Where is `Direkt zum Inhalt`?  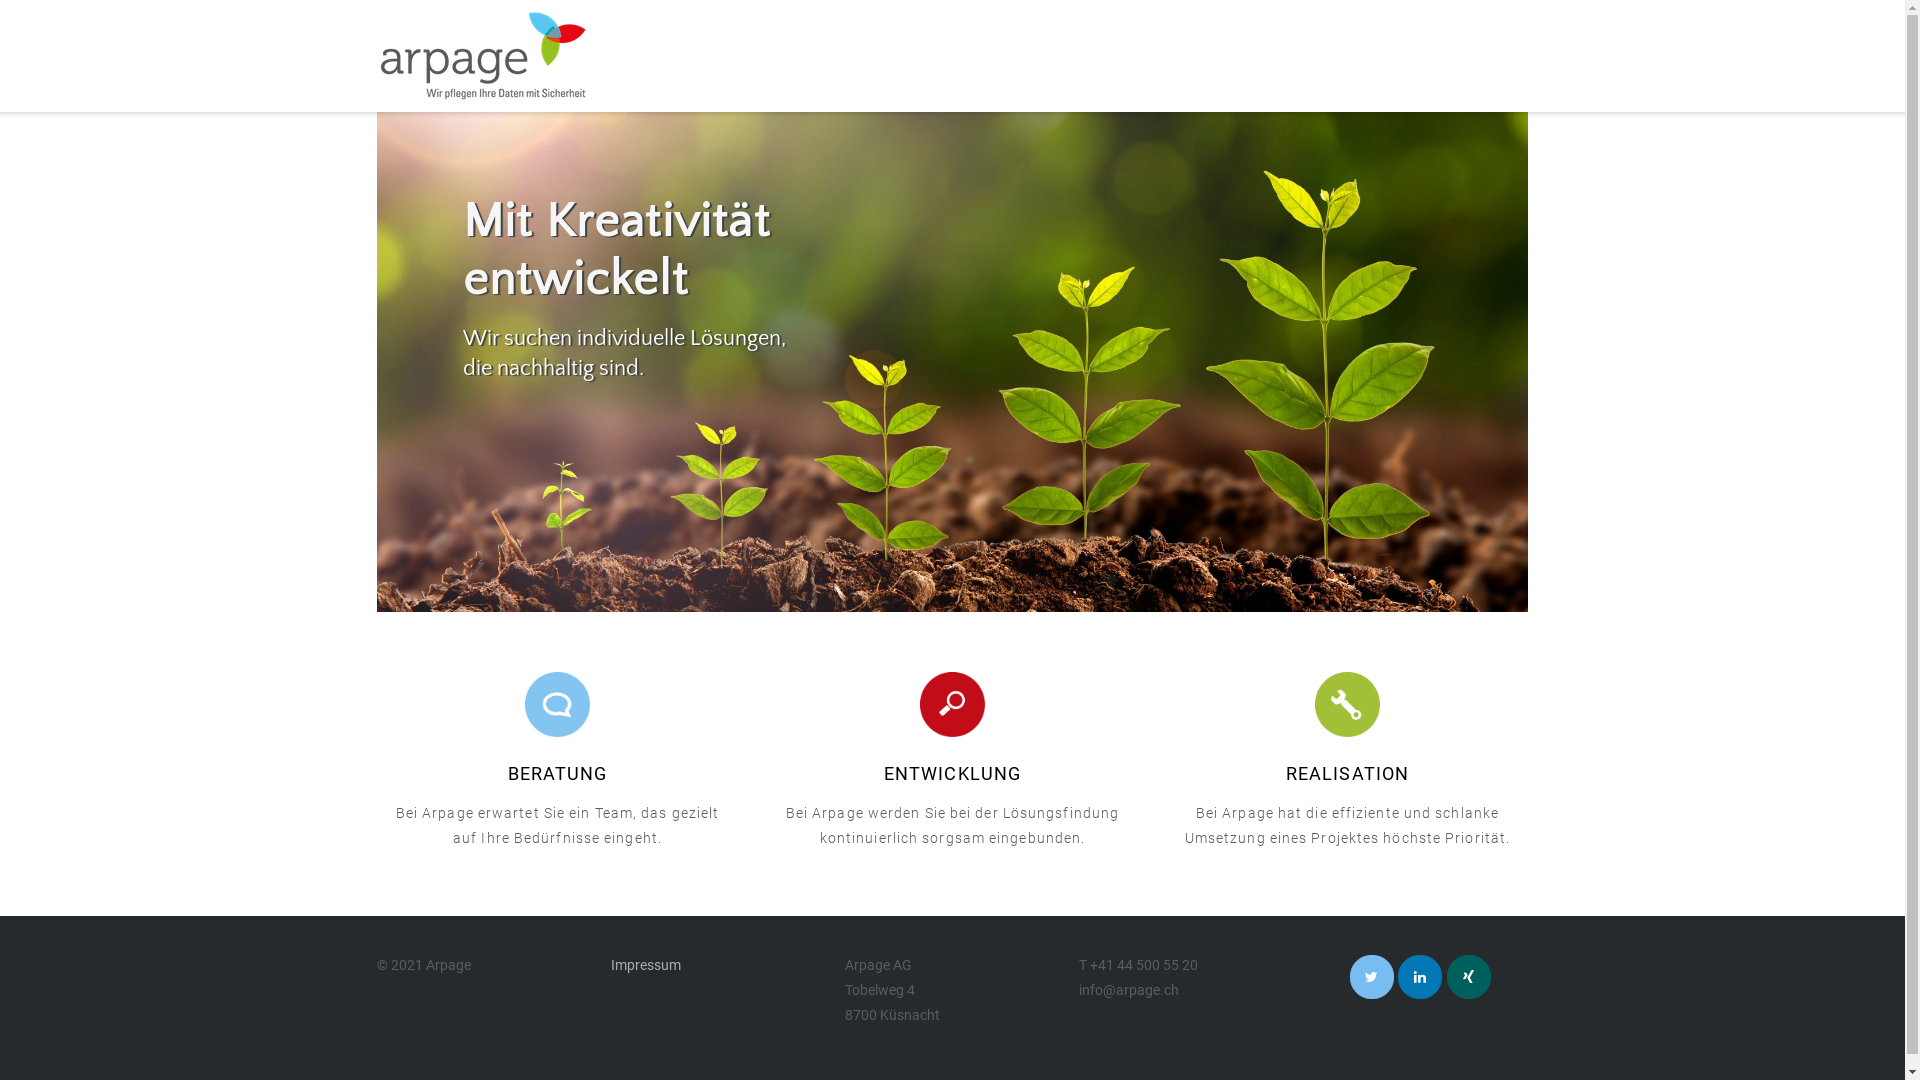
Direkt zum Inhalt is located at coordinates (0, 0).